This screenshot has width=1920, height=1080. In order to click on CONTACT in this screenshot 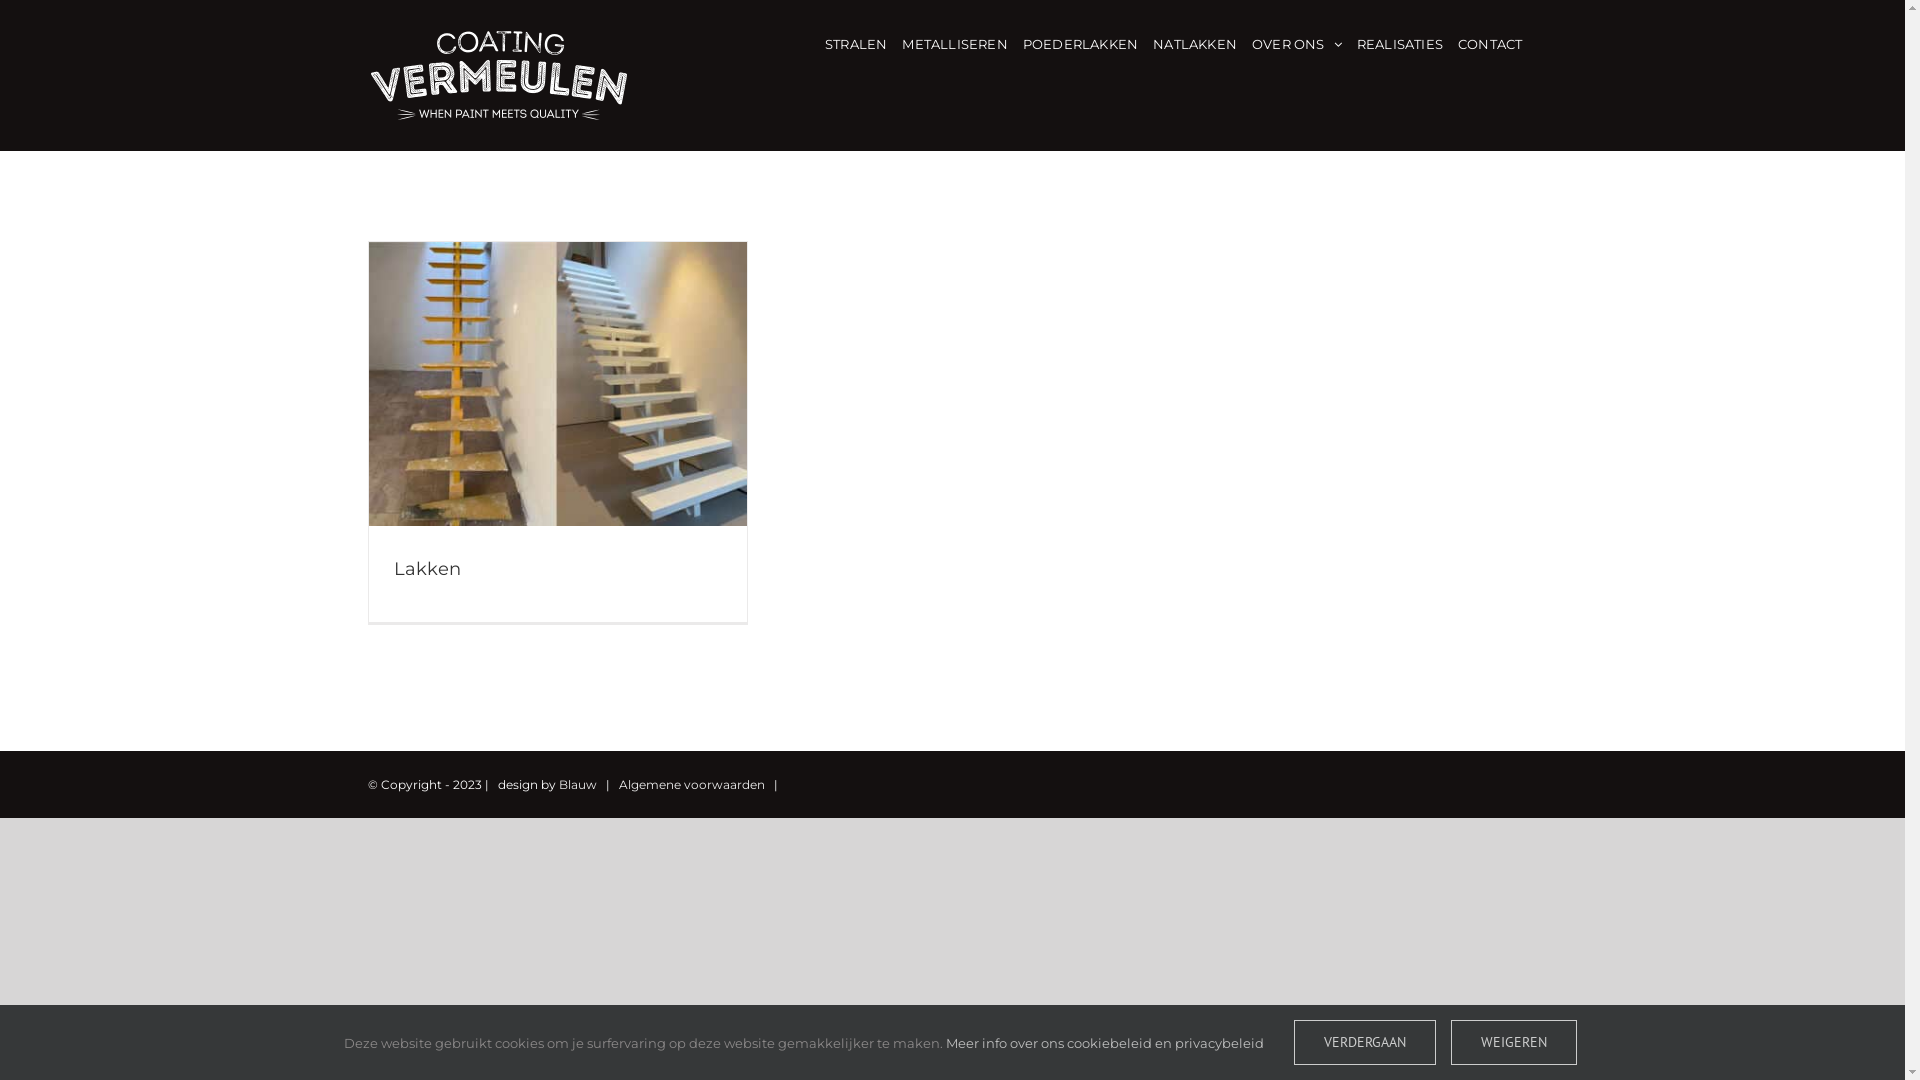, I will do `click(1490, 42)`.